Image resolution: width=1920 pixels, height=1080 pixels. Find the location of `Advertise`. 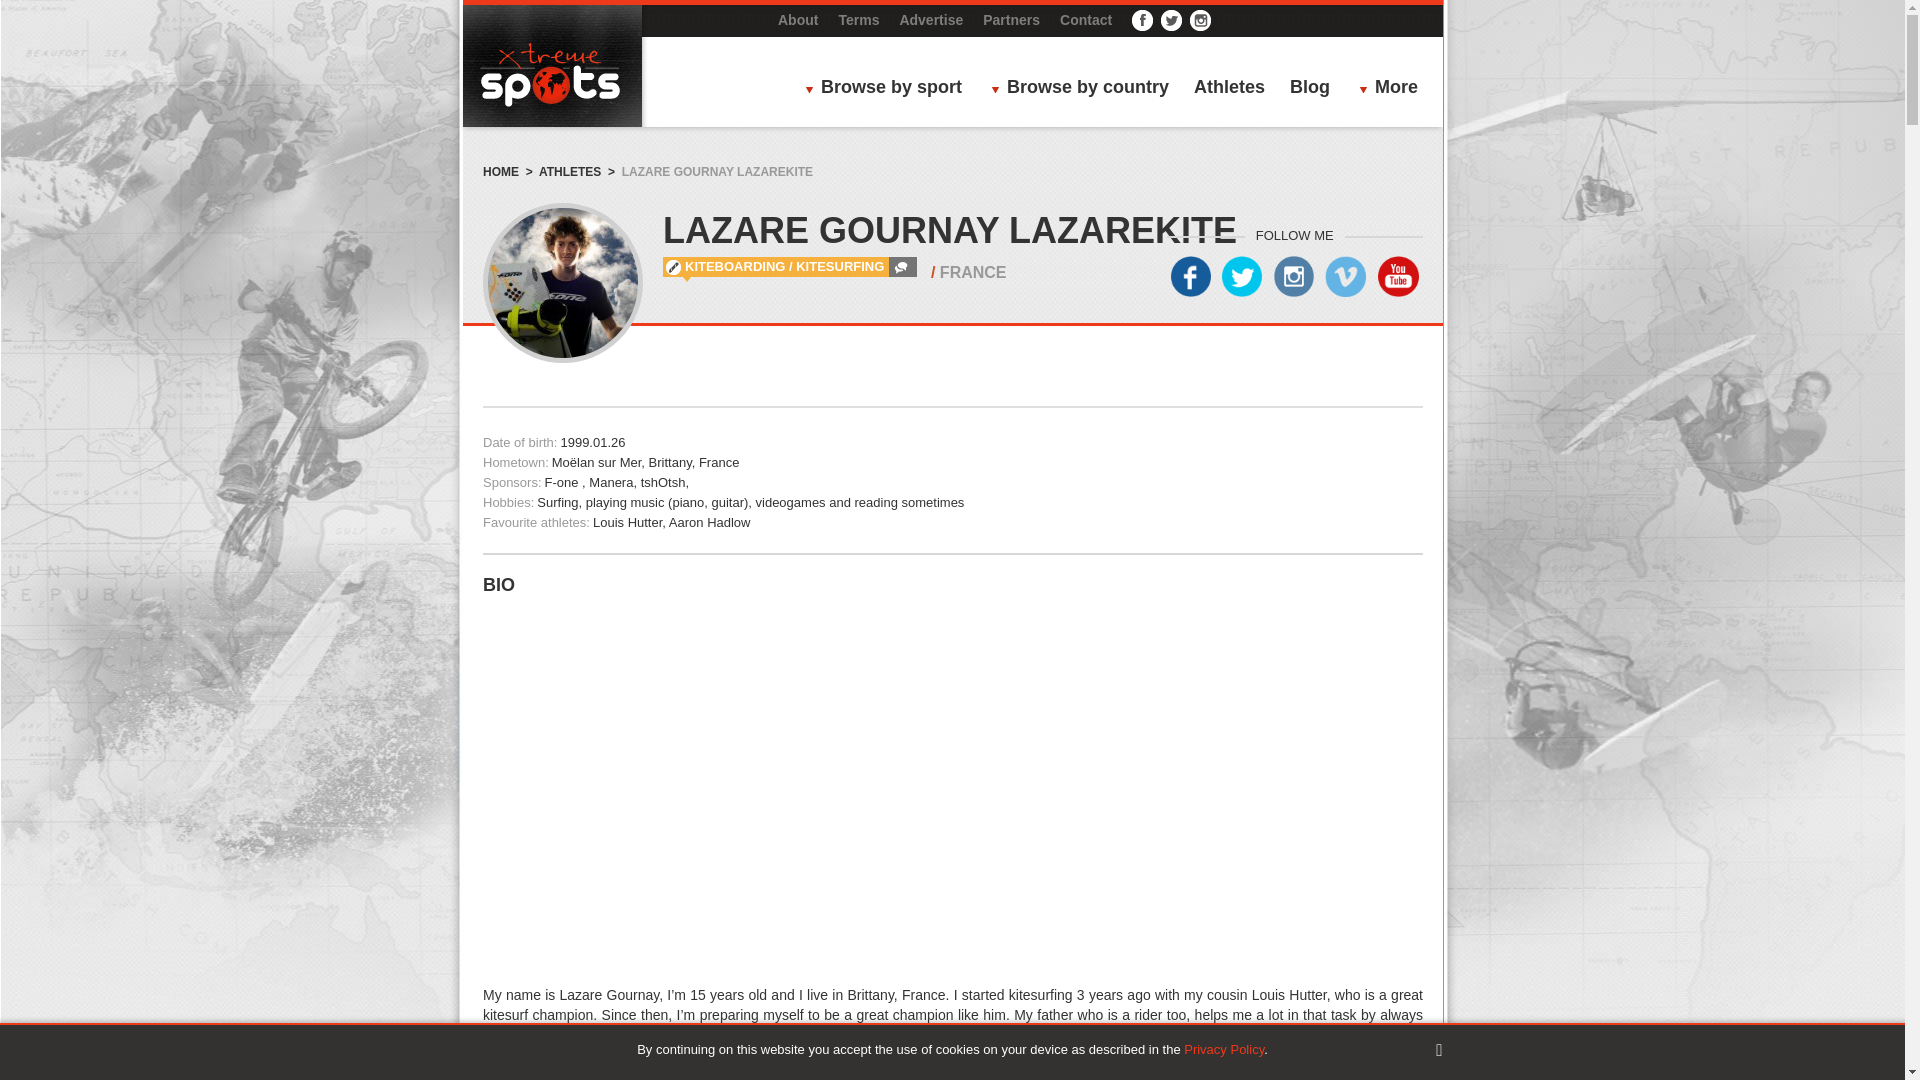

Advertise is located at coordinates (930, 20).